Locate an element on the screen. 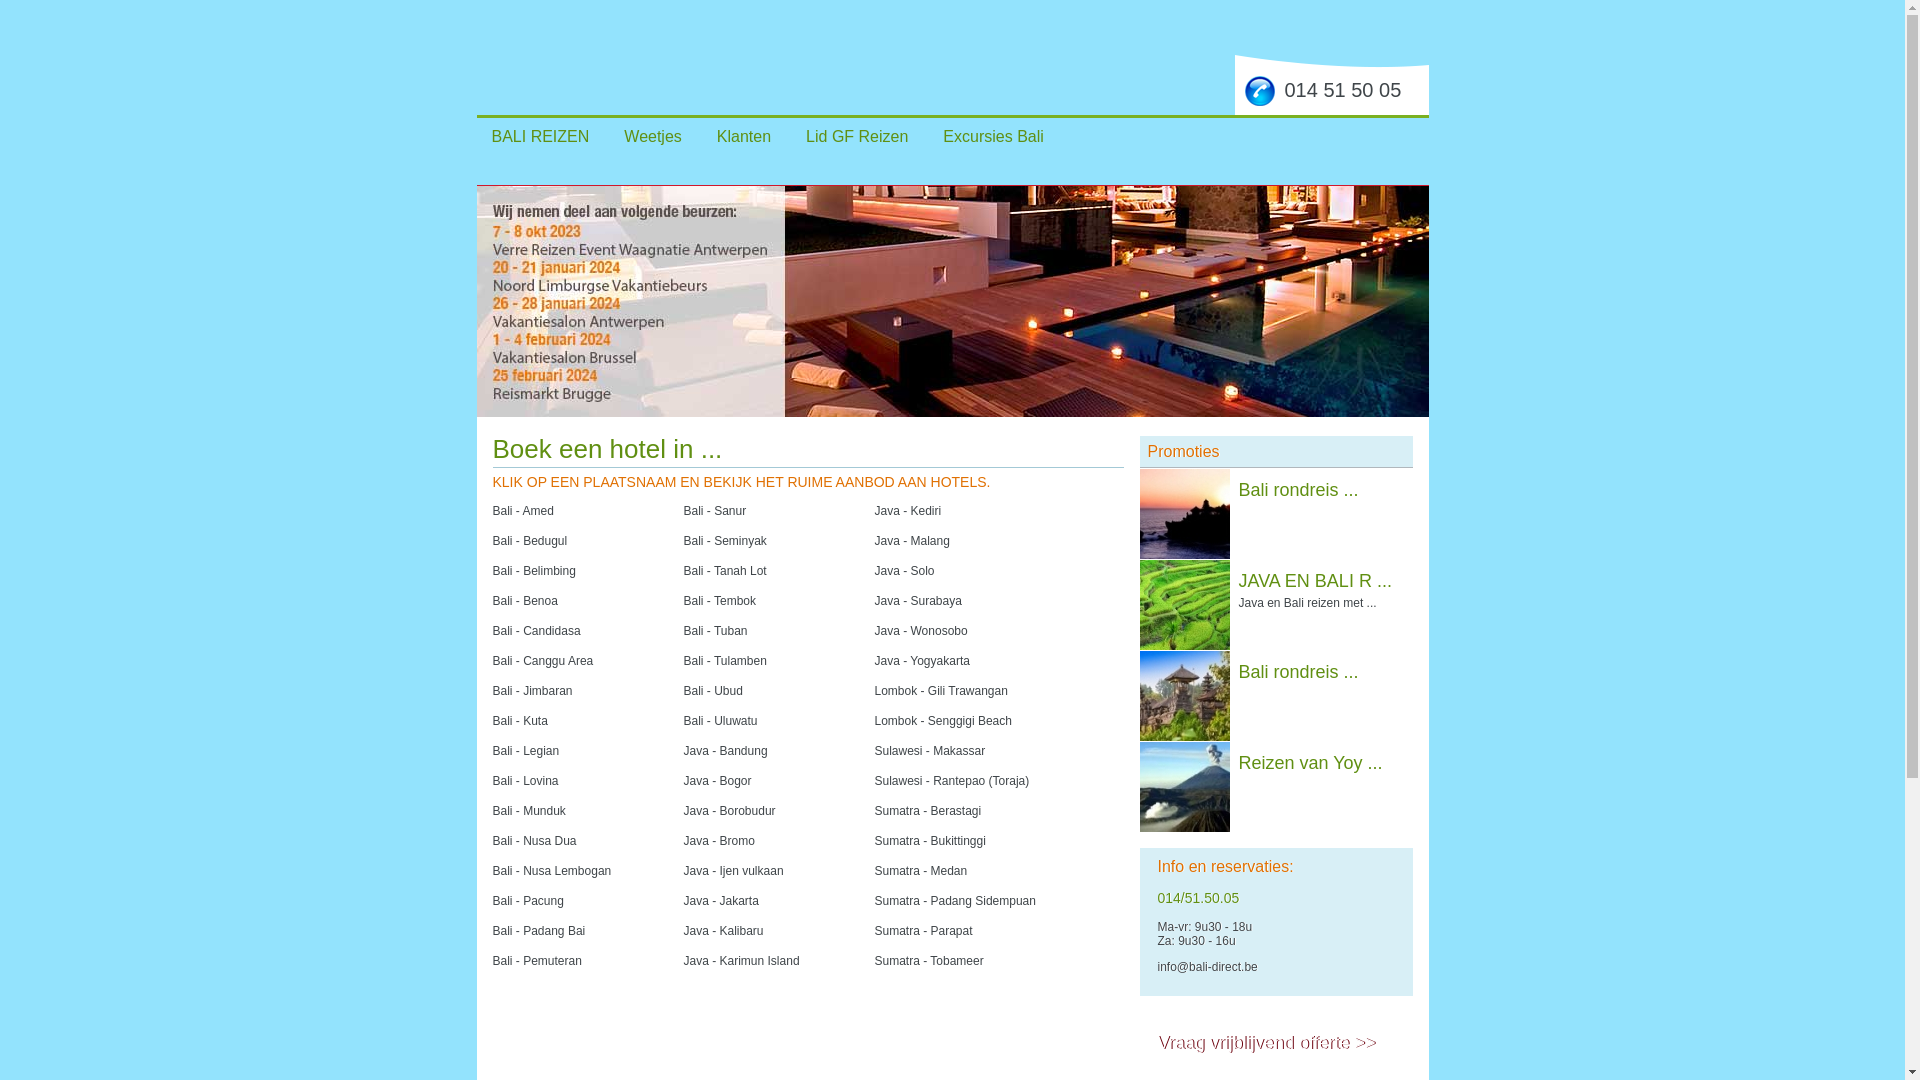 The height and width of the screenshot is (1080, 1920). Sumatra - Parapat is located at coordinates (923, 930).